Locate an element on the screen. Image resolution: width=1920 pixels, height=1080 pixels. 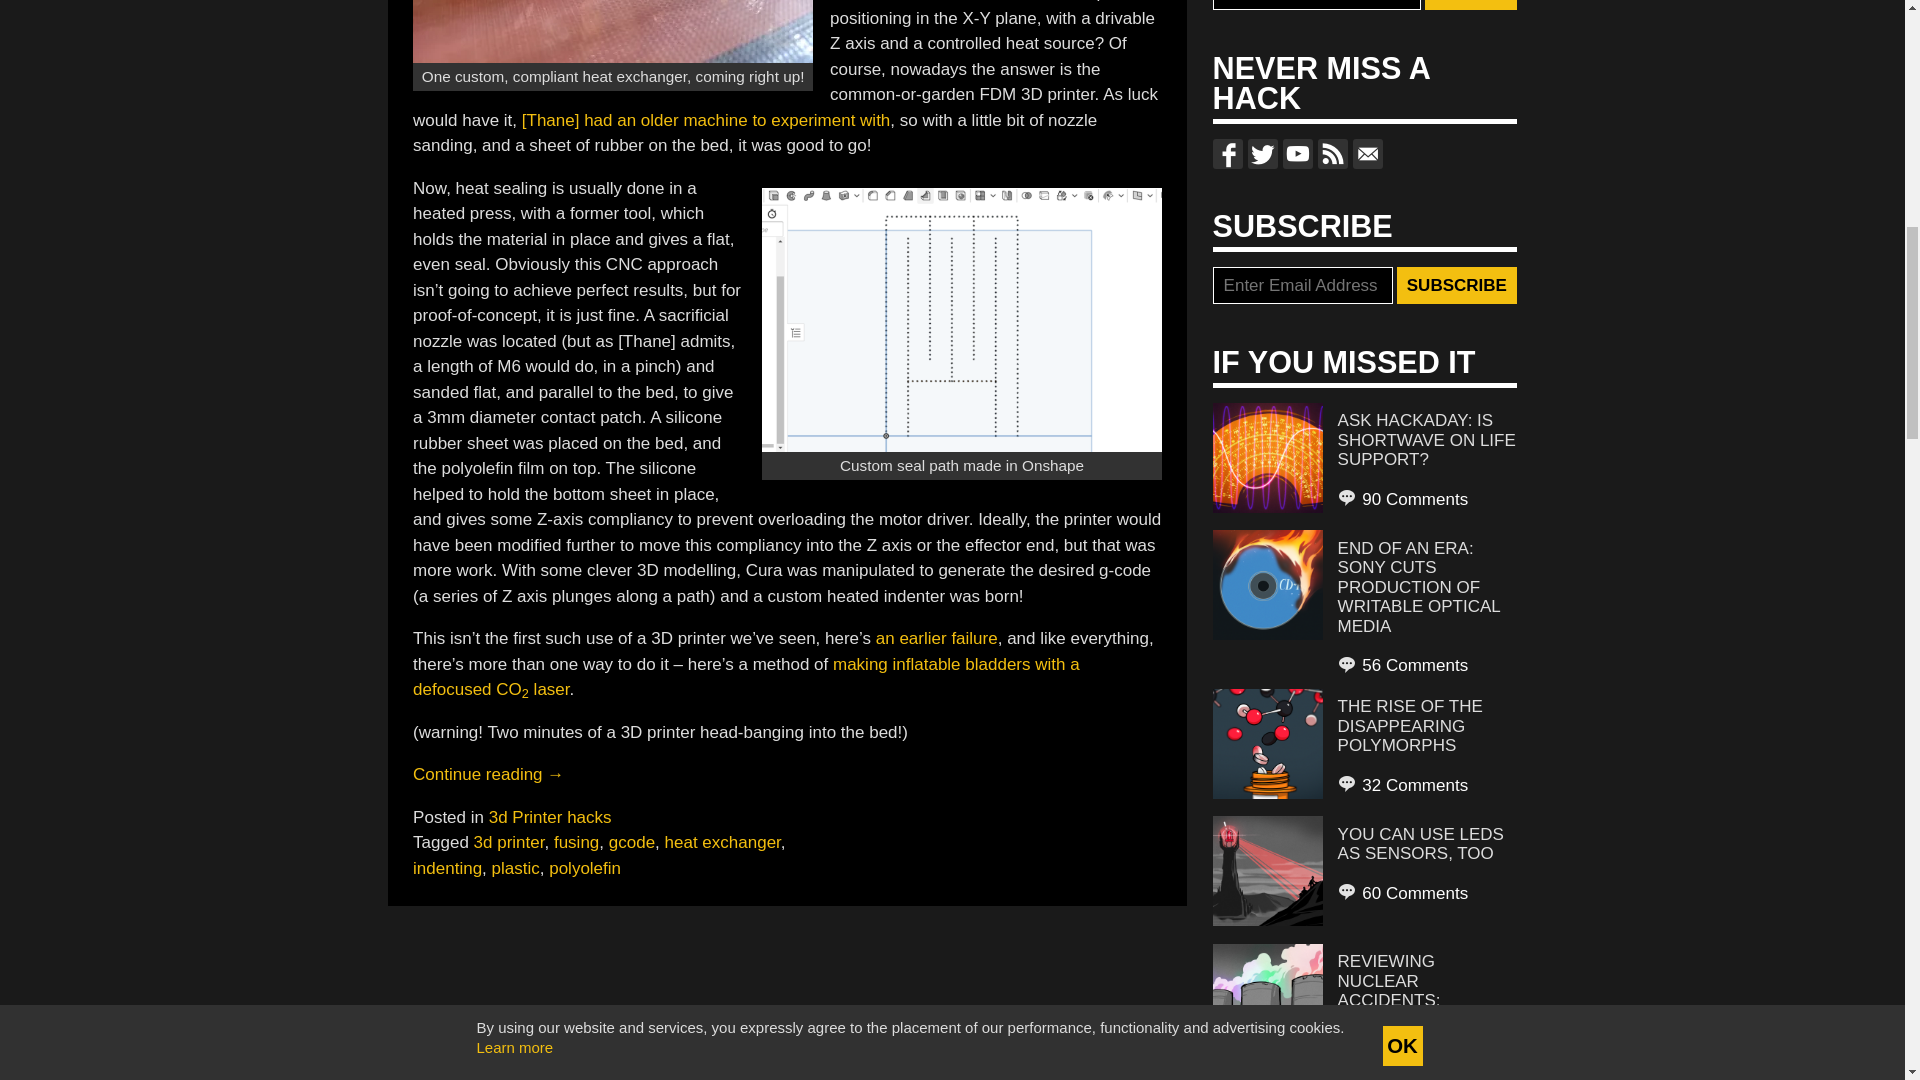
3d printer is located at coordinates (510, 842).